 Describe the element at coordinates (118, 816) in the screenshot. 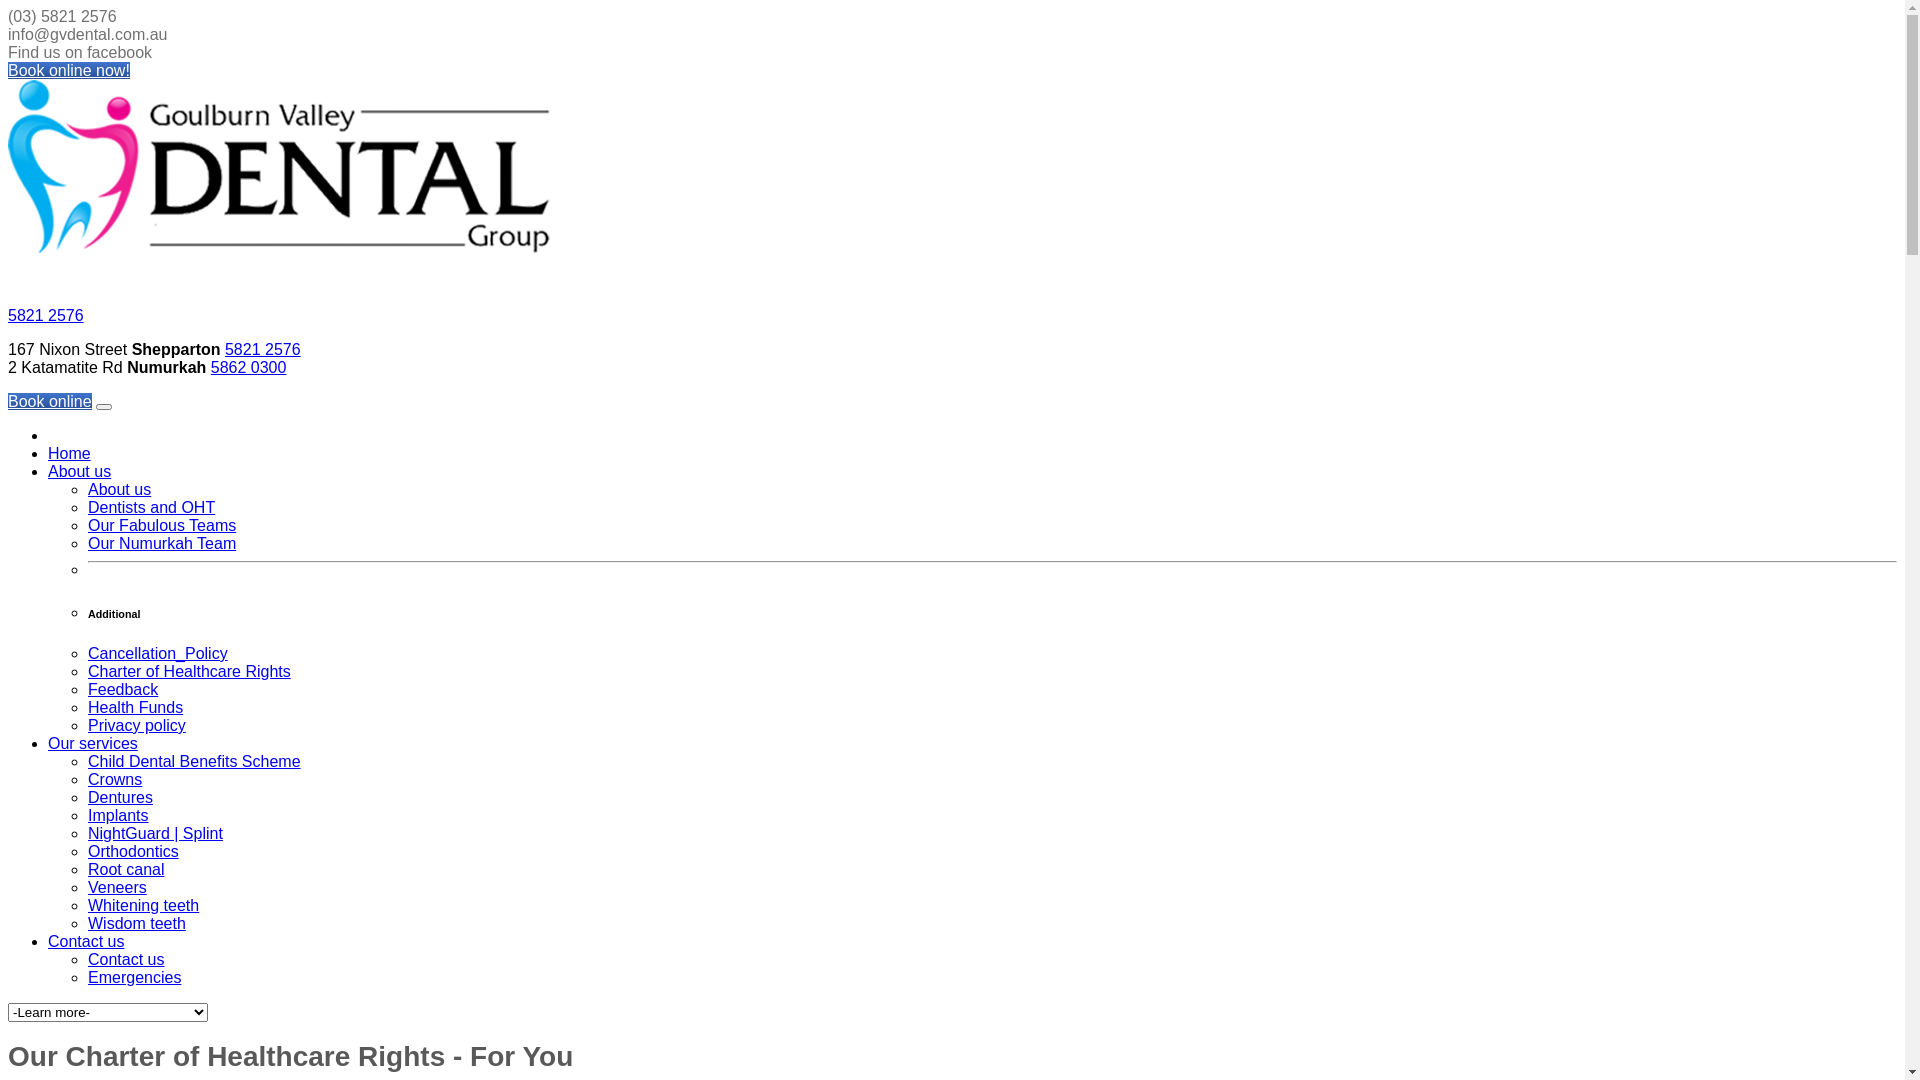

I see `Implants` at that location.